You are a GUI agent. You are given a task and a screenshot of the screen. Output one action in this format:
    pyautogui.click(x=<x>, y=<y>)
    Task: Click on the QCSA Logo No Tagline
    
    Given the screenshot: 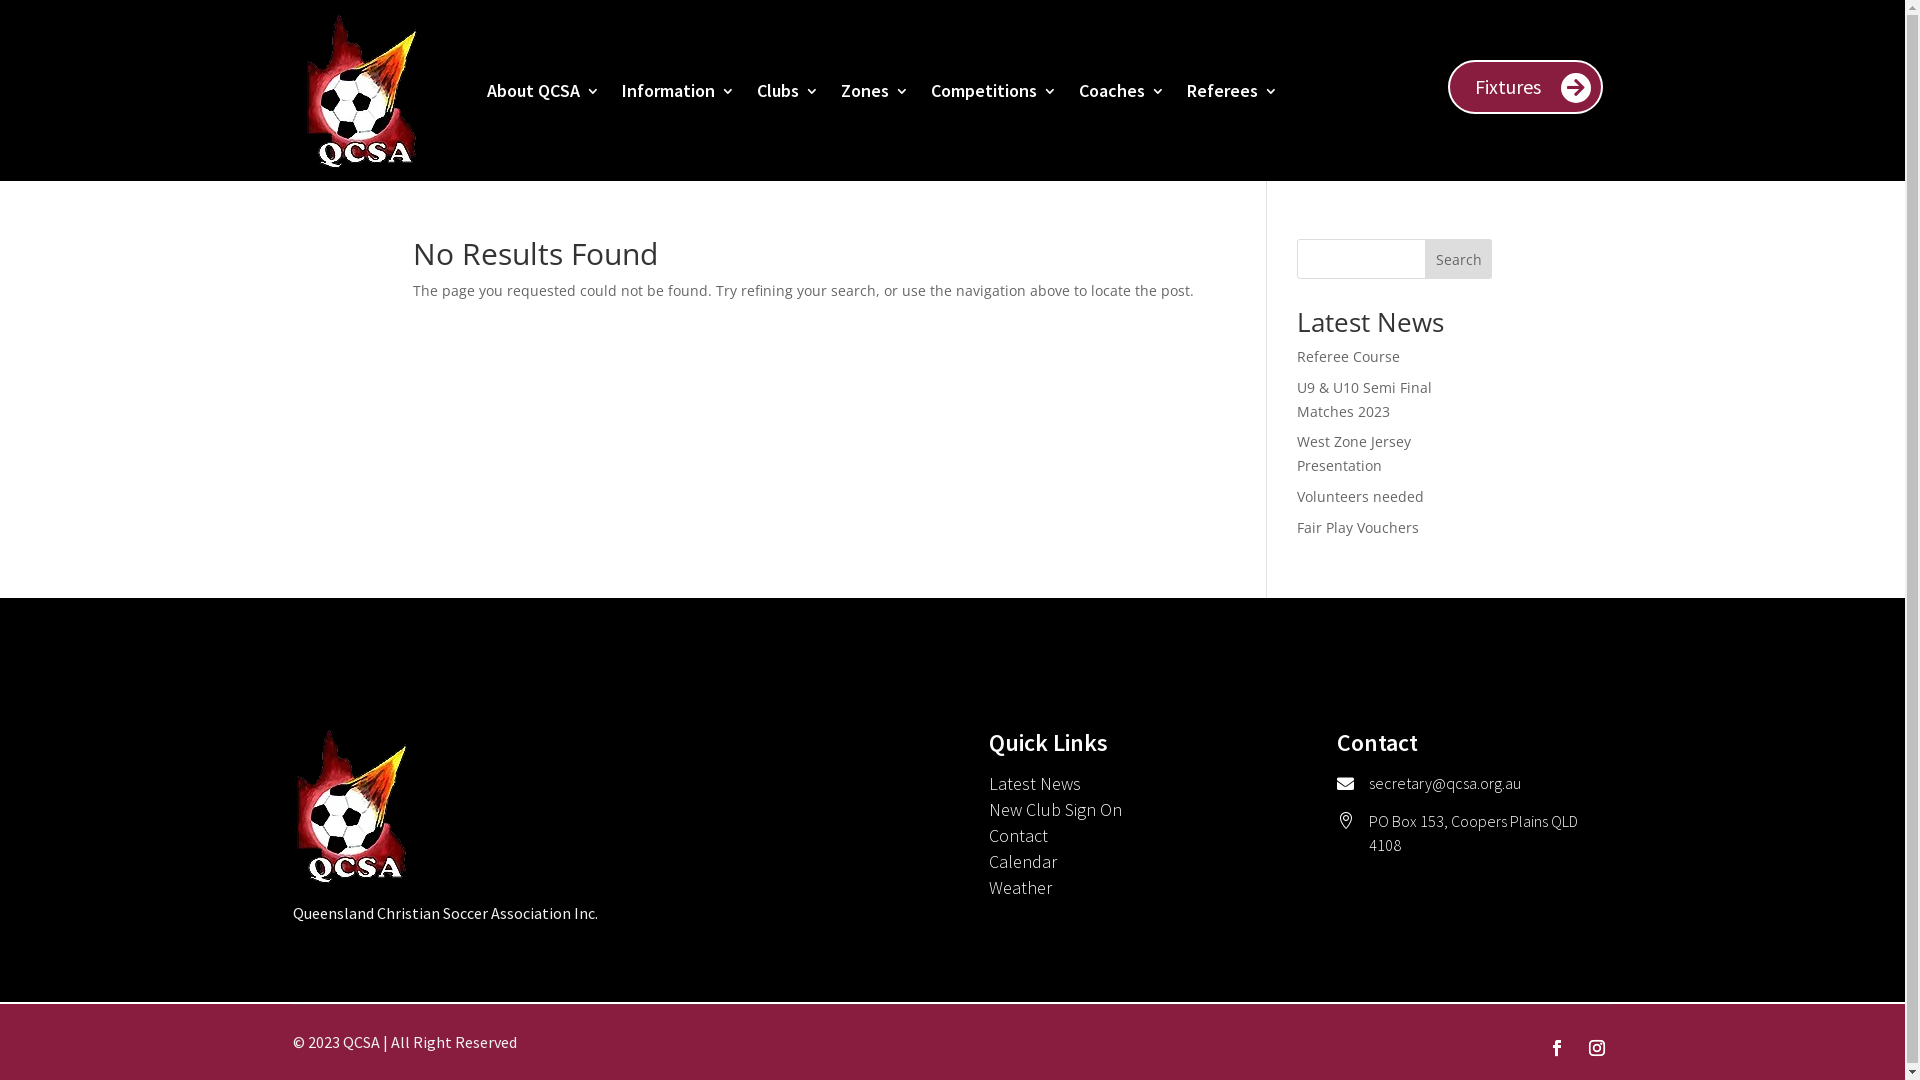 What is the action you would take?
    pyautogui.click(x=352, y=806)
    